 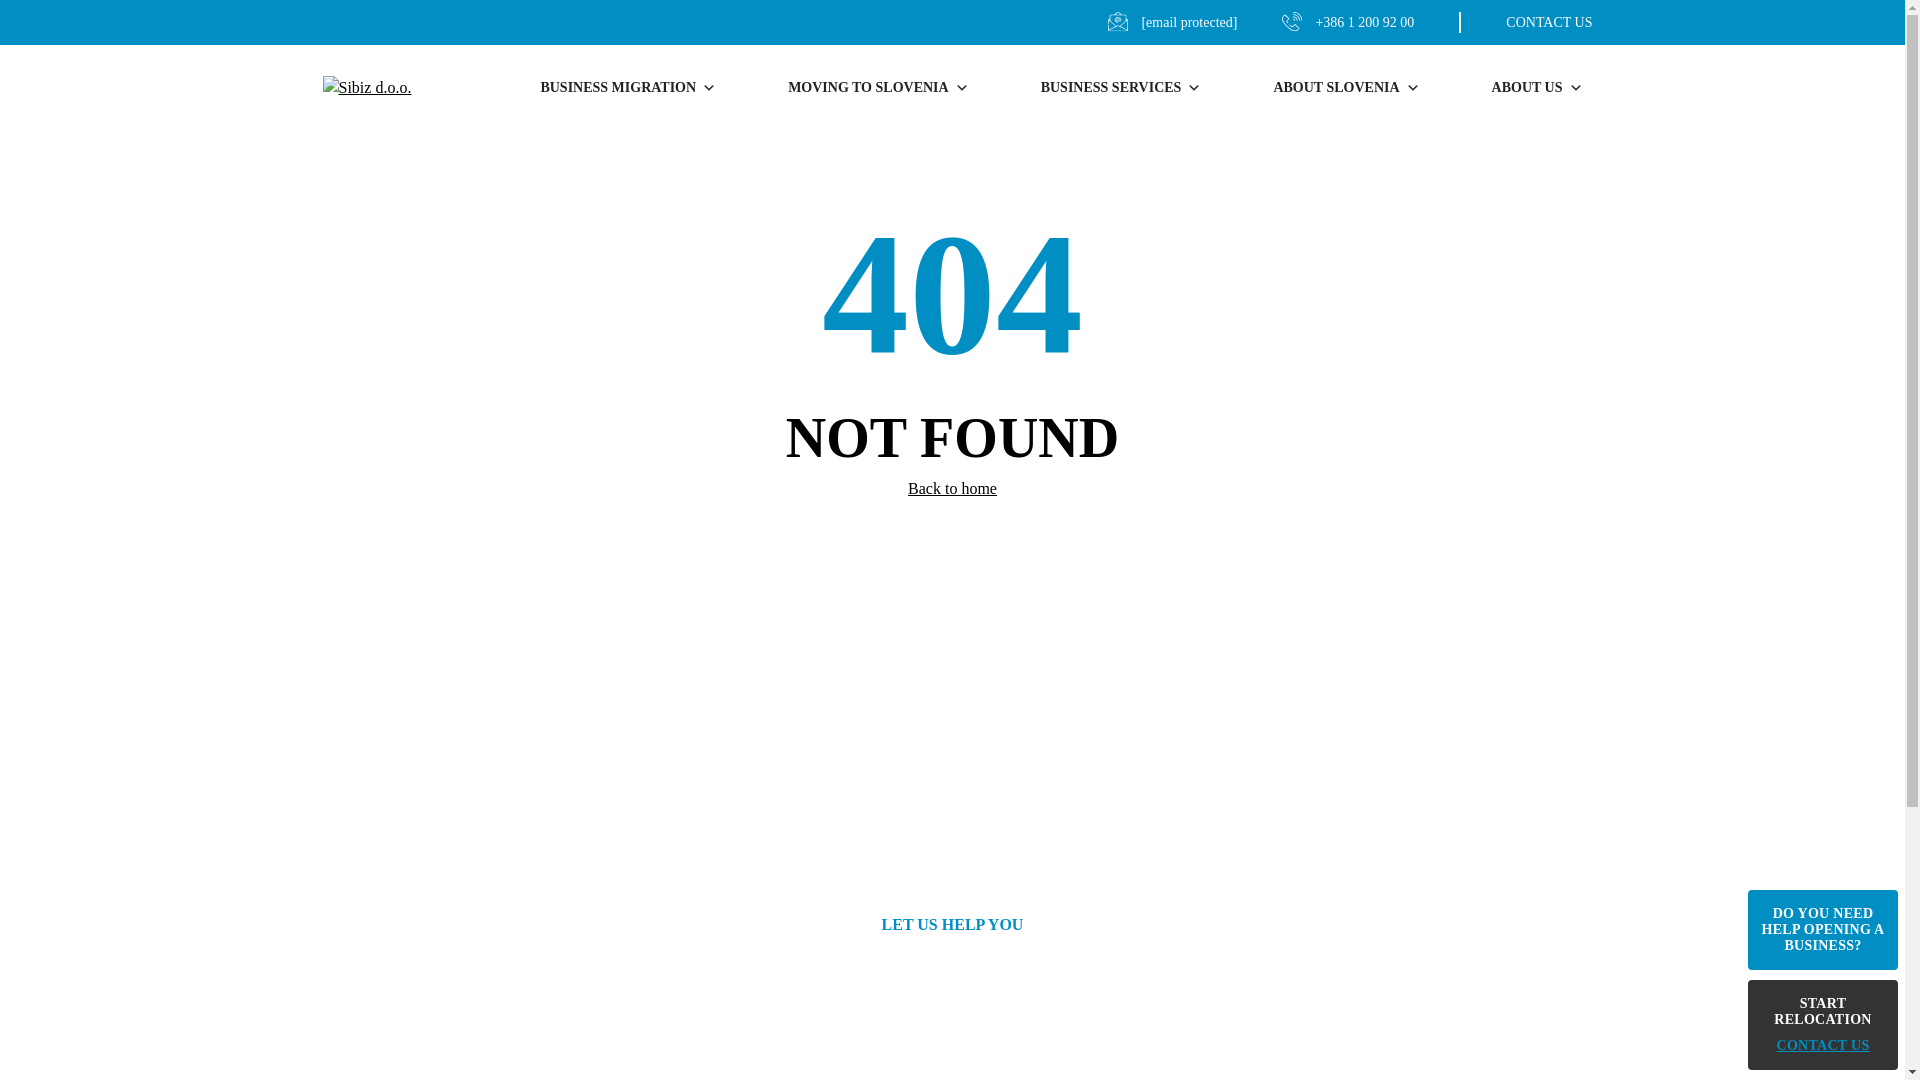 I want to click on BUSINESS SERVICES, so click(x=1121, y=88).